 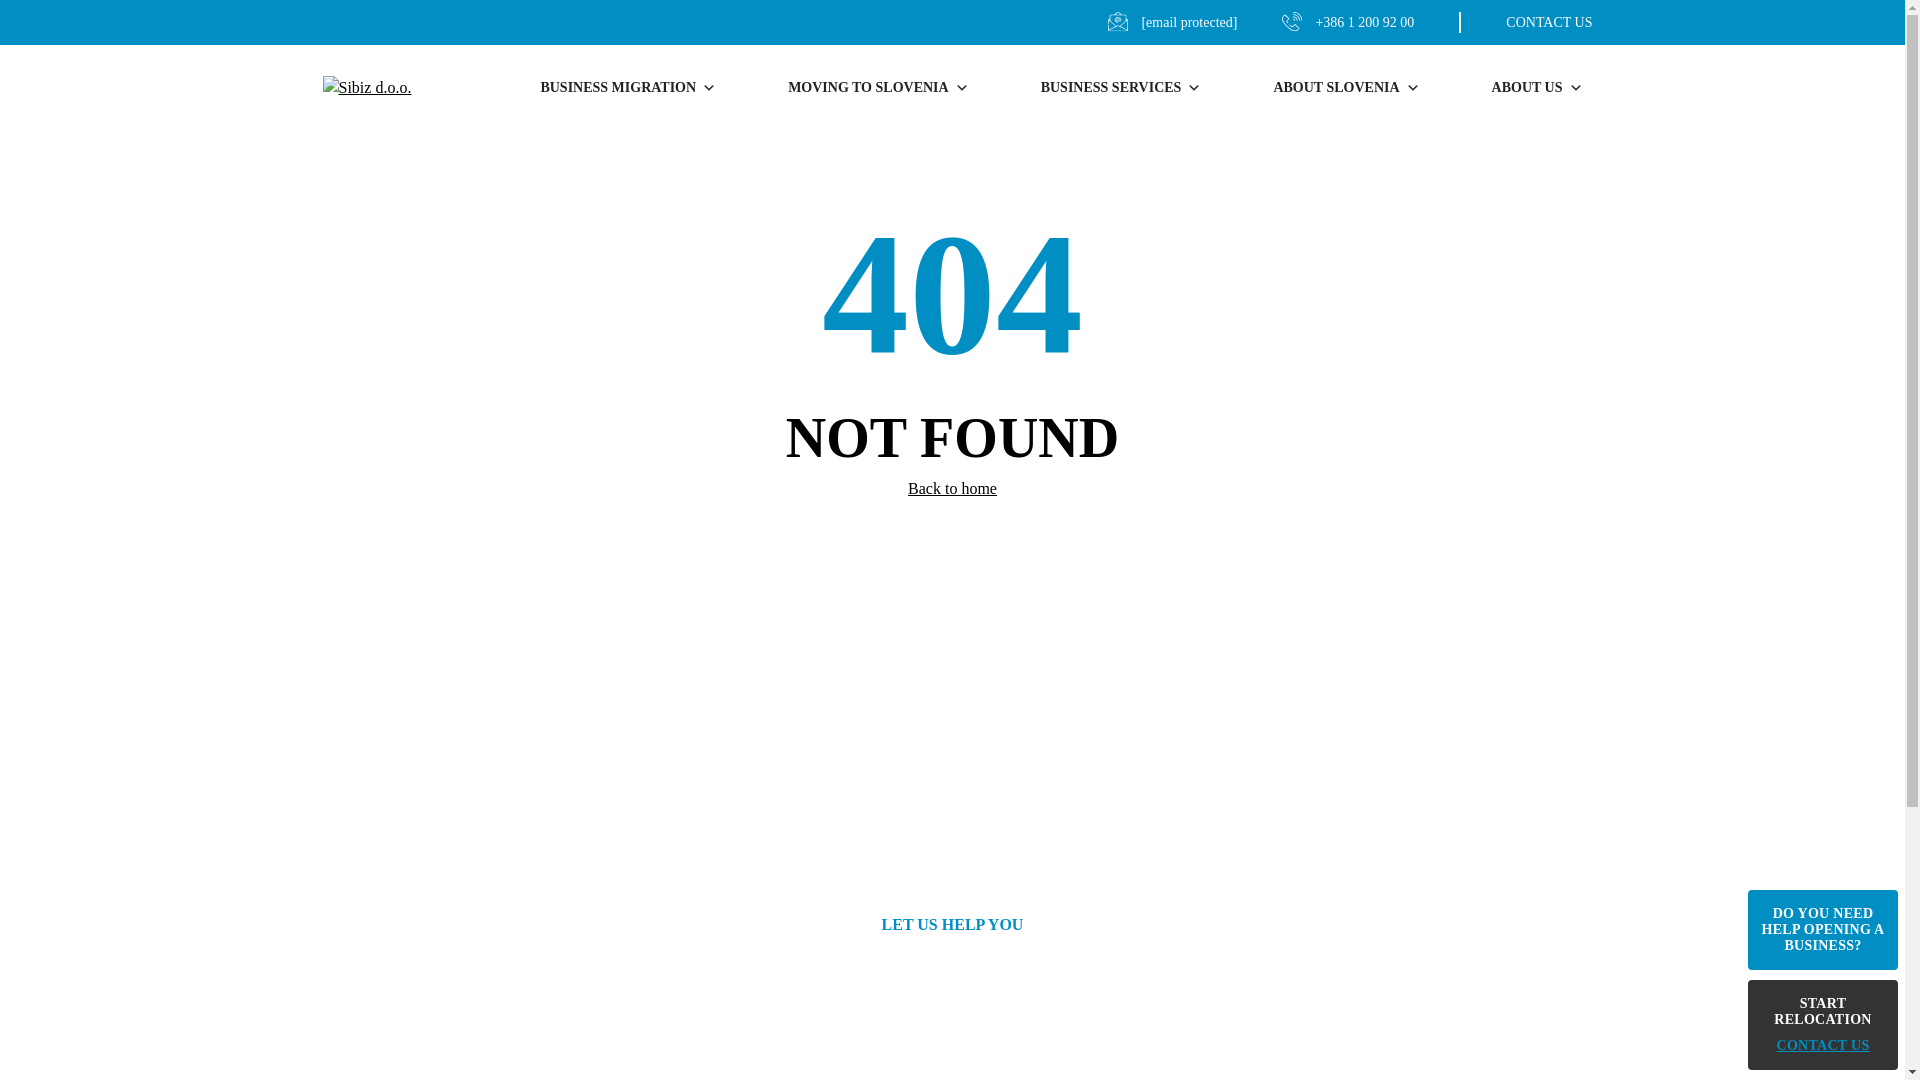 I want to click on BUSINESS SERVICES, so click(x=1121, y=88).